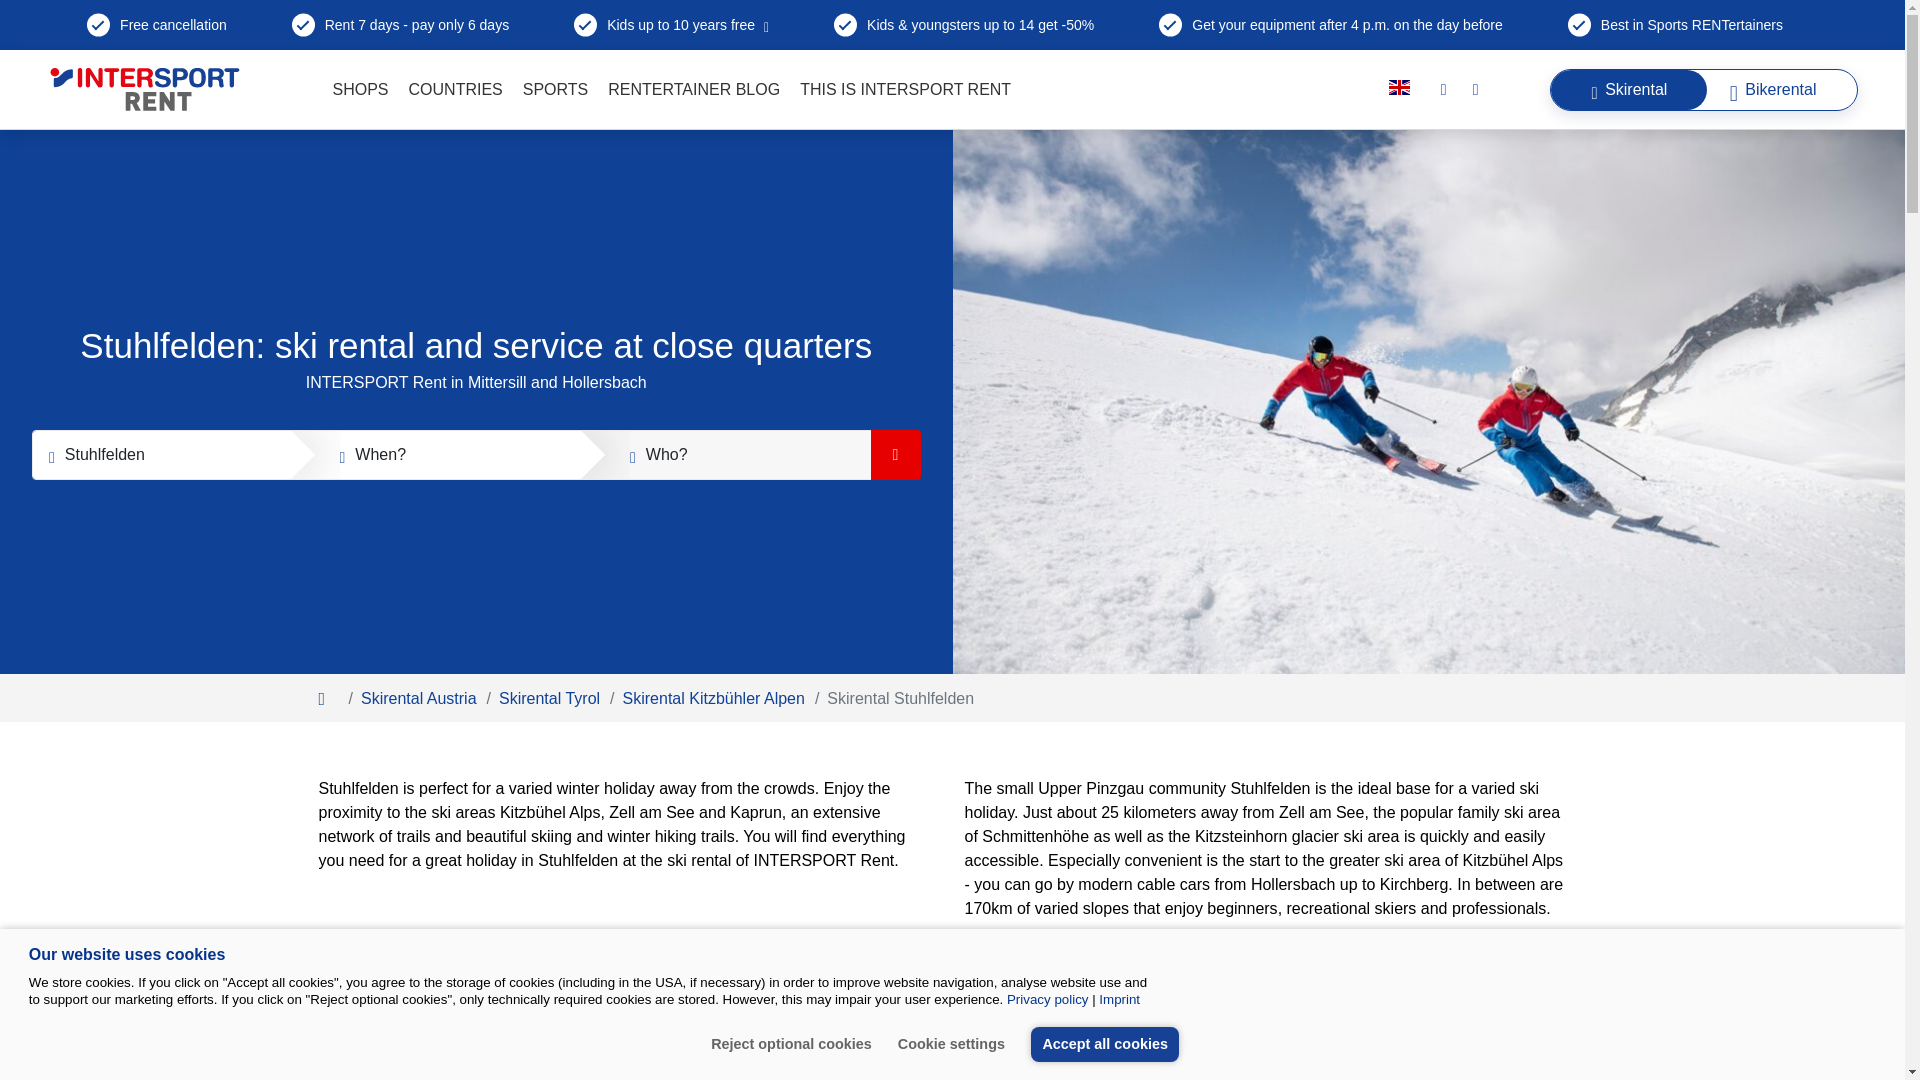  Describe the element at coordinates (1116, 999) in the screenshot. I see `Imprint` at that location.